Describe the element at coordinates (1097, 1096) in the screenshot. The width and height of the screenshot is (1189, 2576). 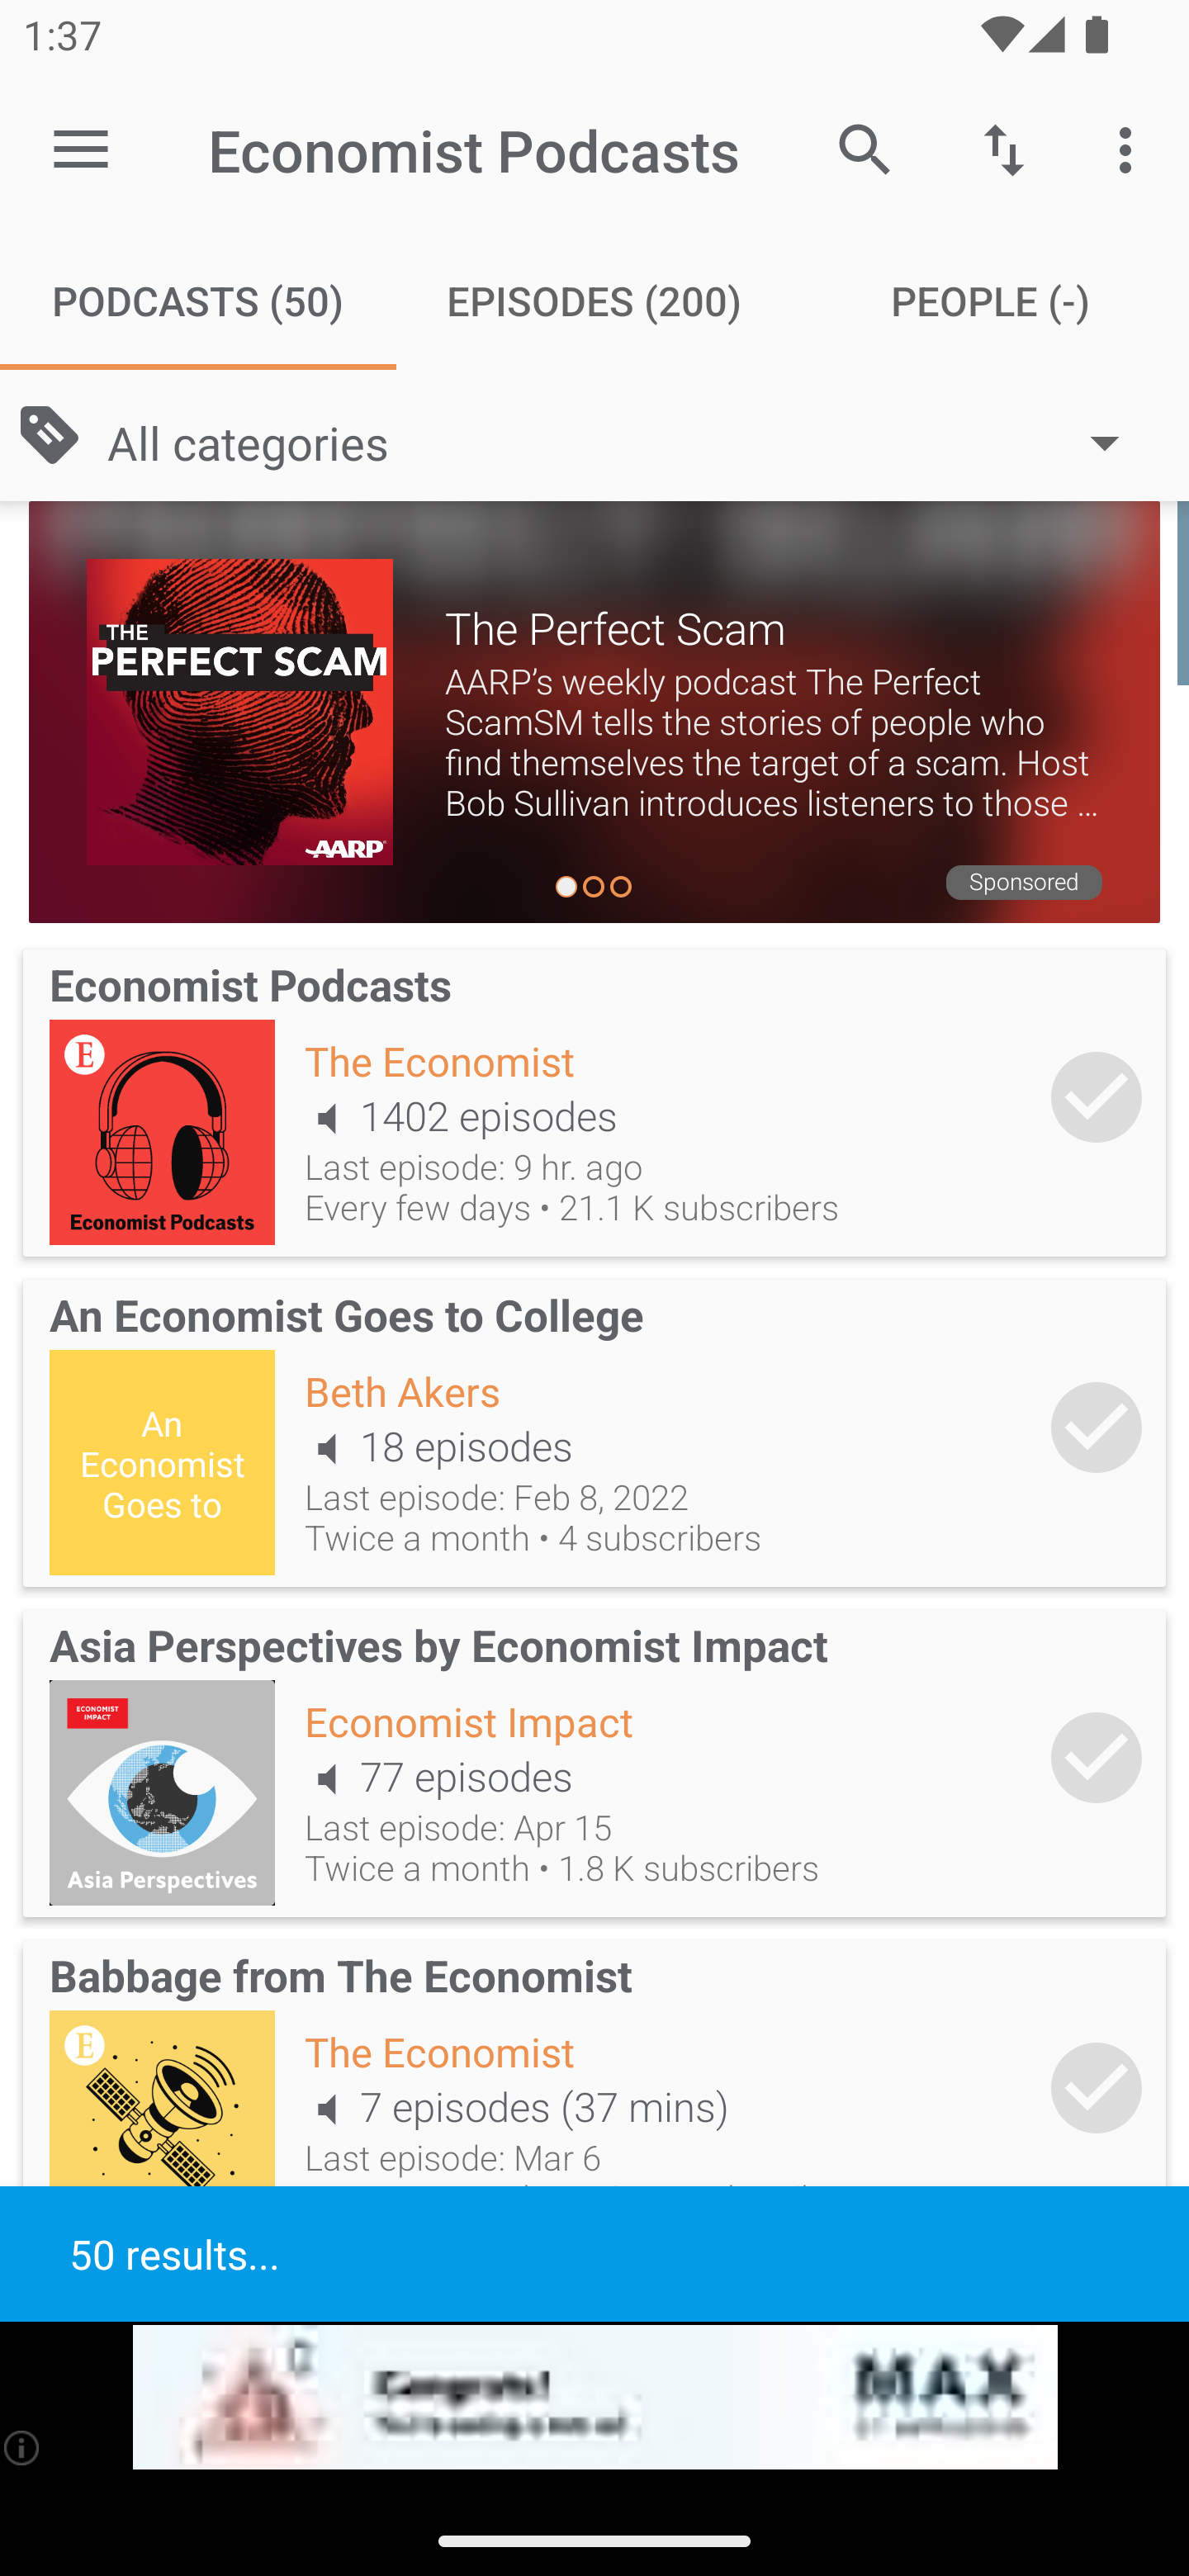
I see `Add` at that location.